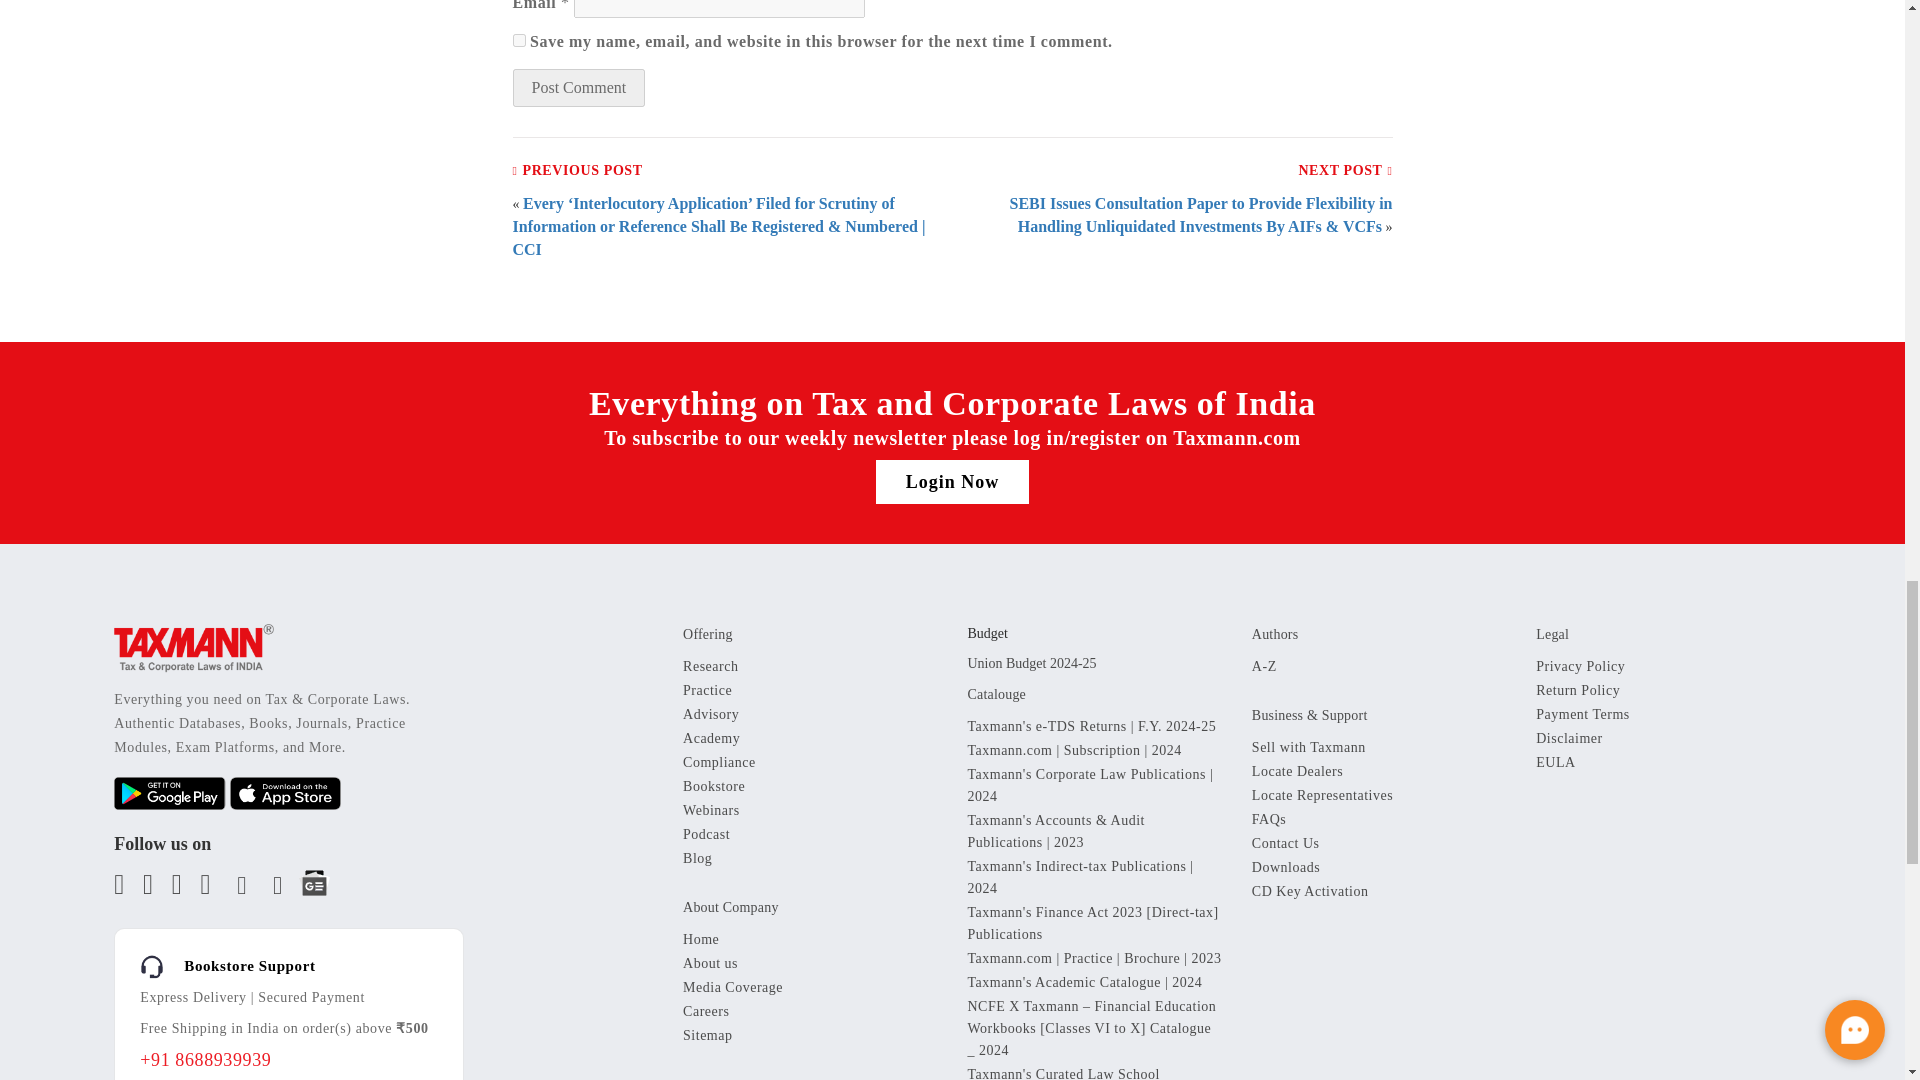 This screenshot has height=1080, width=1920. I want to click on Telegram, so click(273, 890).